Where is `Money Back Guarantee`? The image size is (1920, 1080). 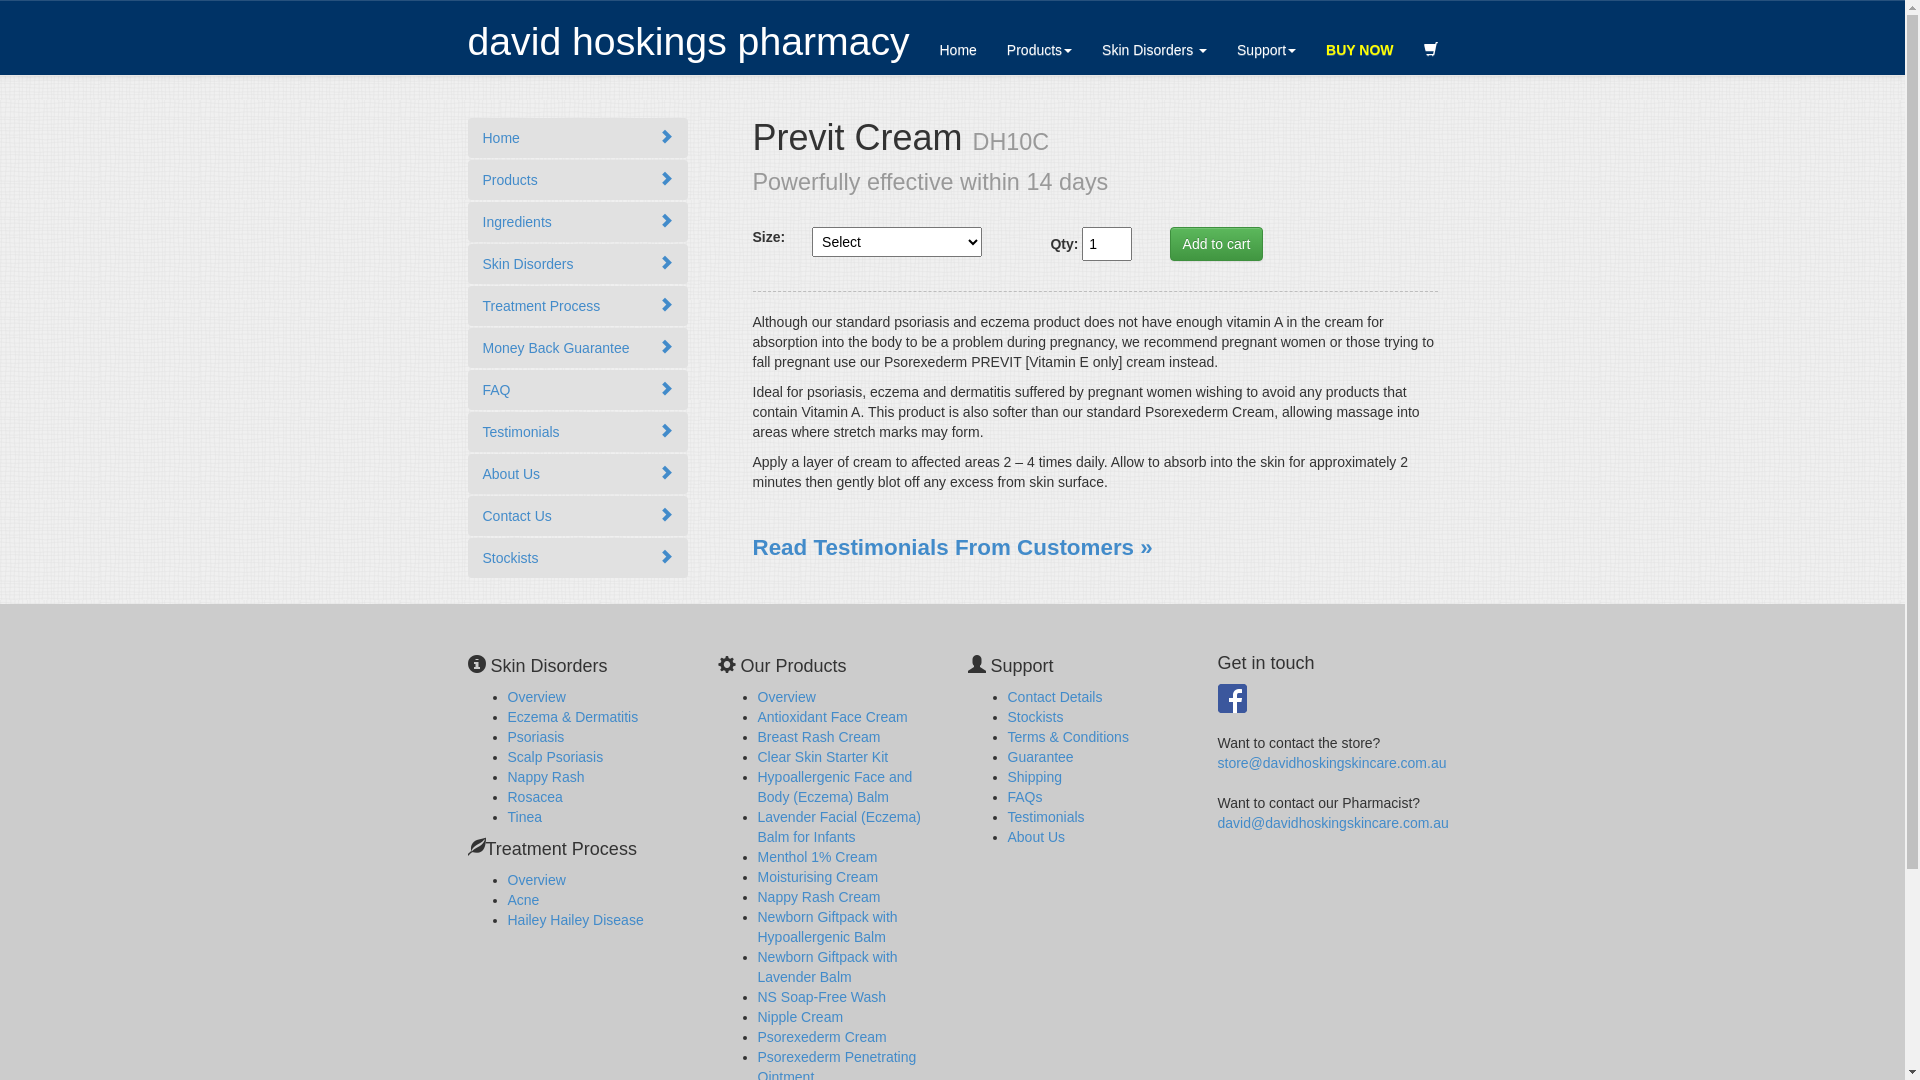
Money Back Guarantee is located at coordinates (578, 348).